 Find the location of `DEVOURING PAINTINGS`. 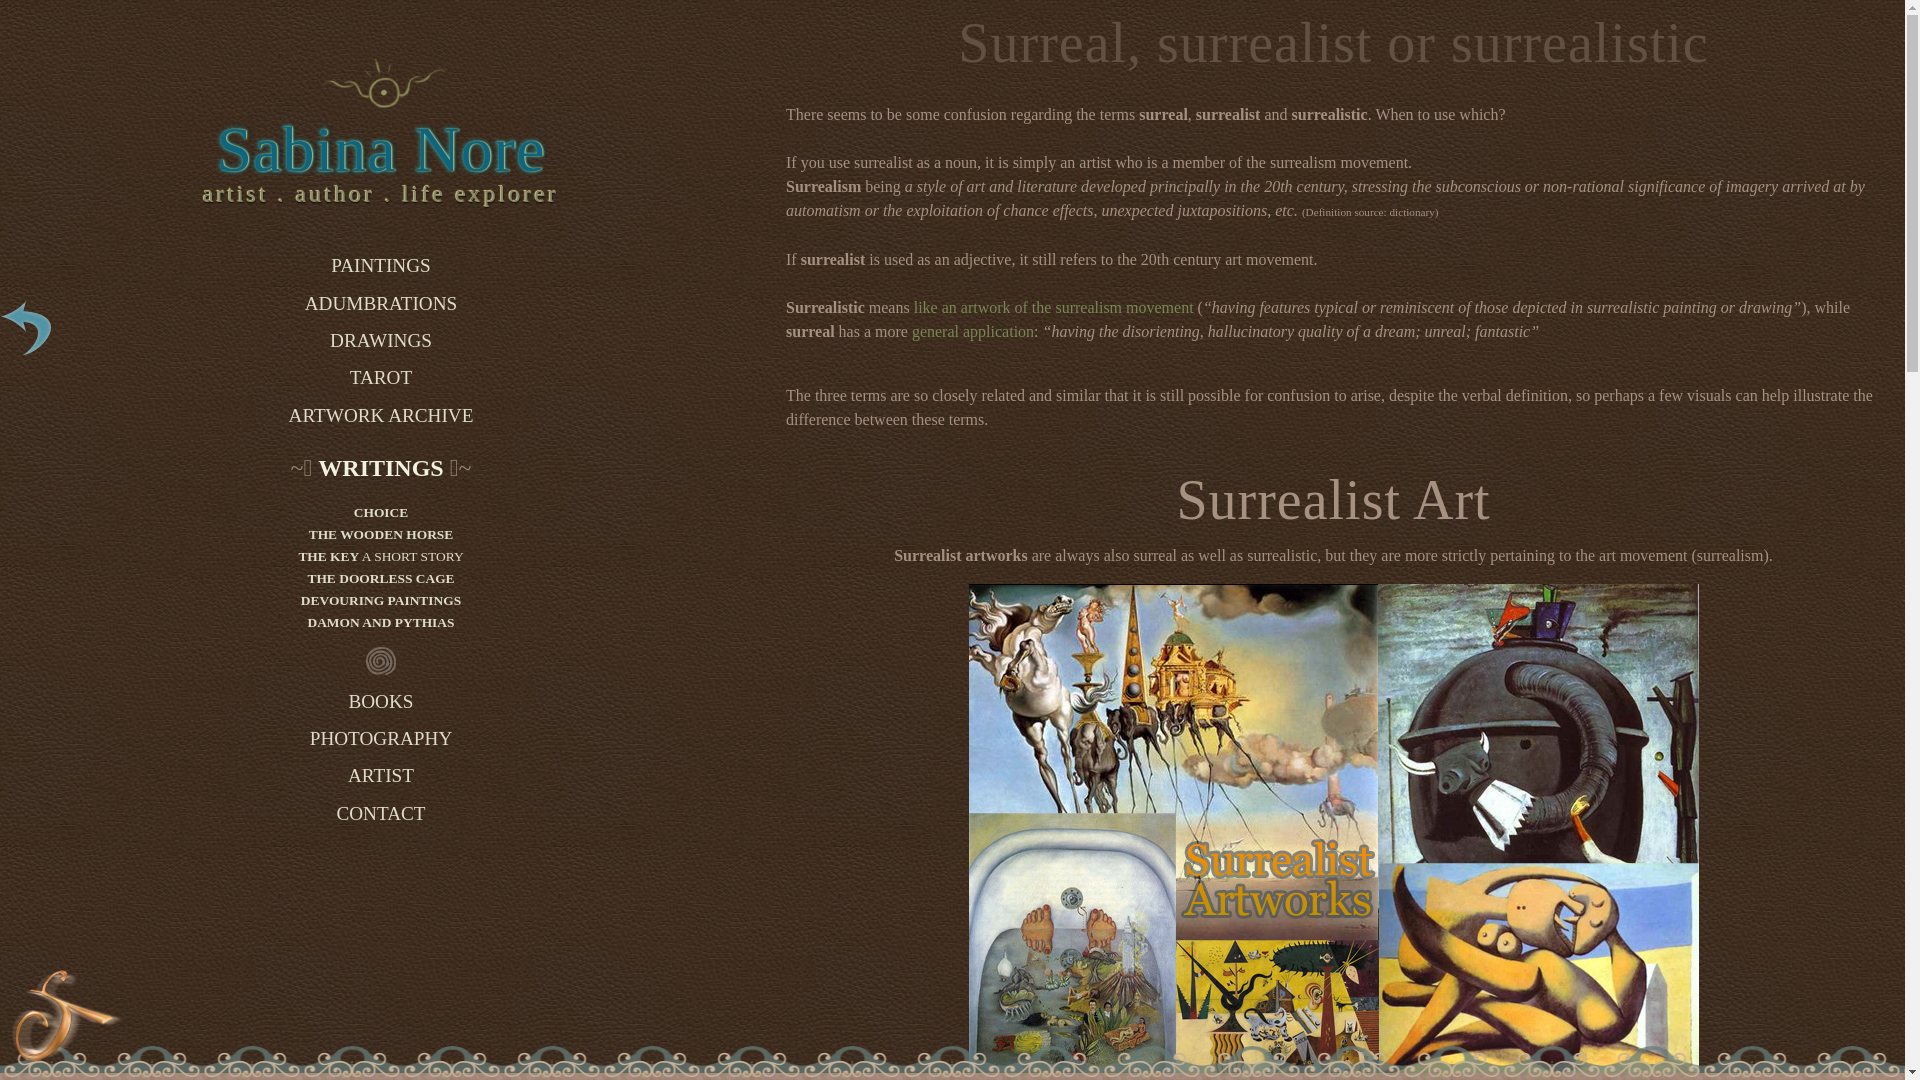

DEVOURING PAINTINGS is located at coordinates (380, 600).